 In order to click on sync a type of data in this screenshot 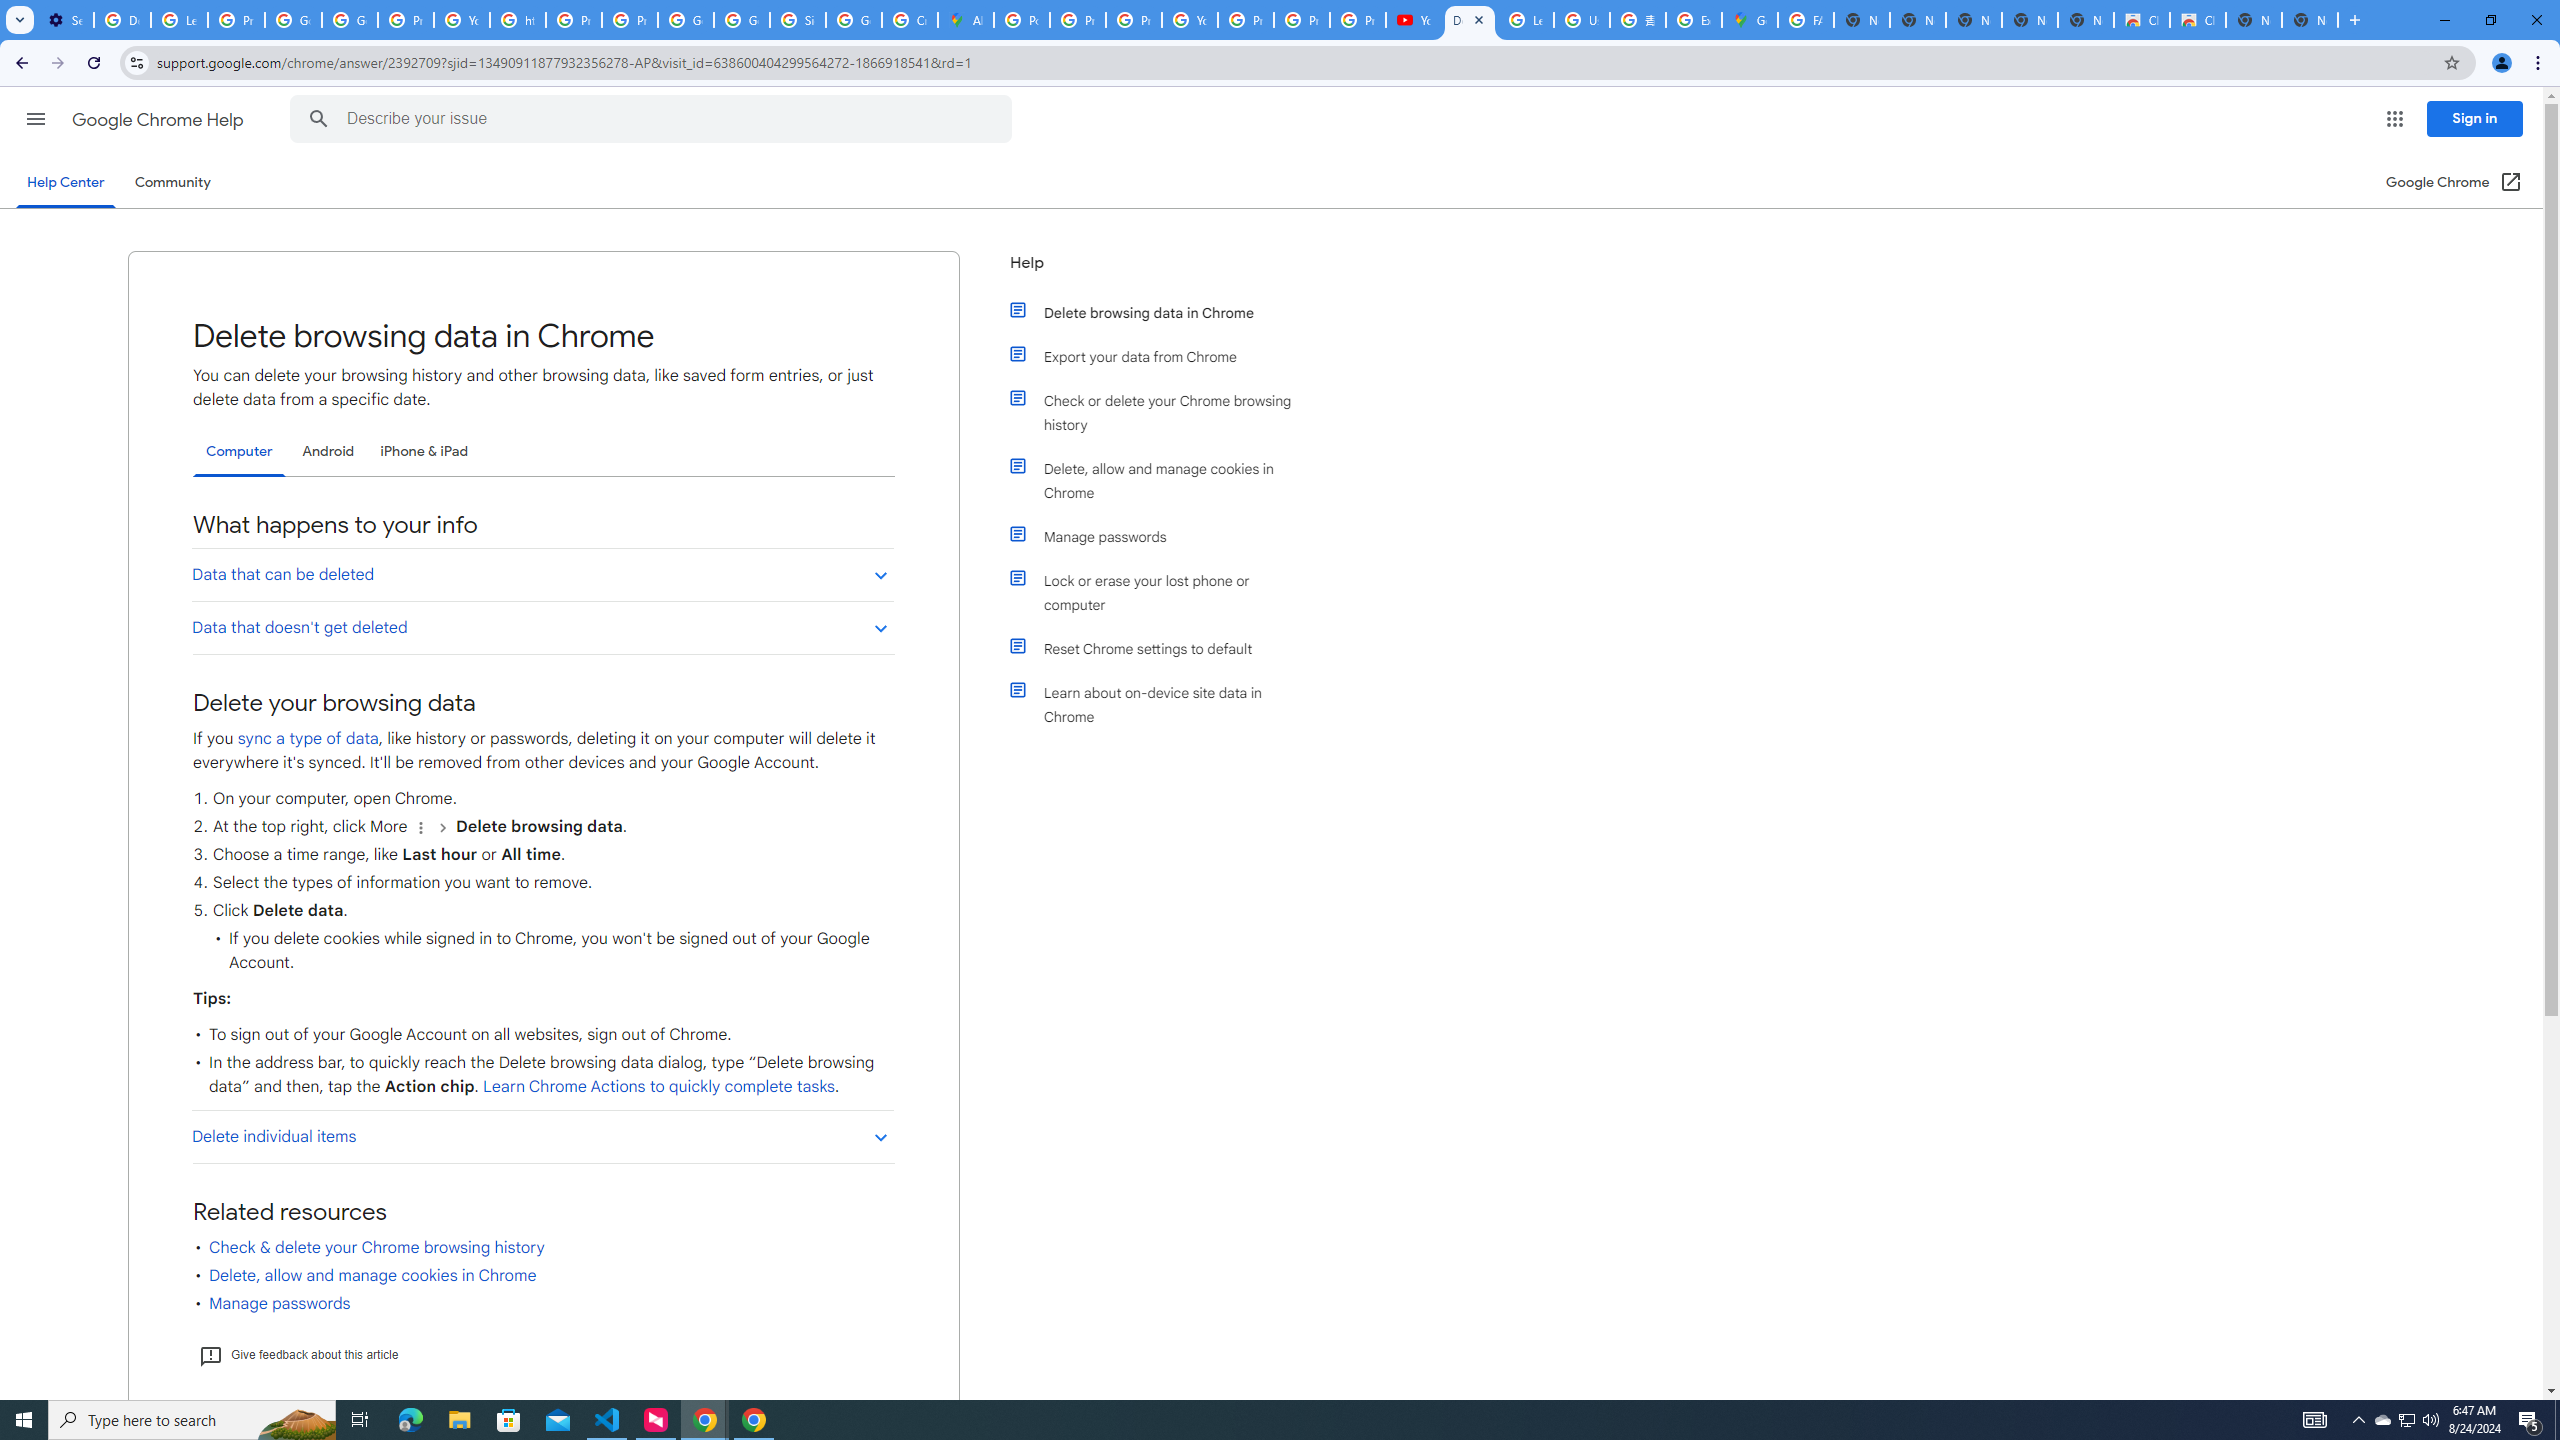, I will do `click(308, 738)`.